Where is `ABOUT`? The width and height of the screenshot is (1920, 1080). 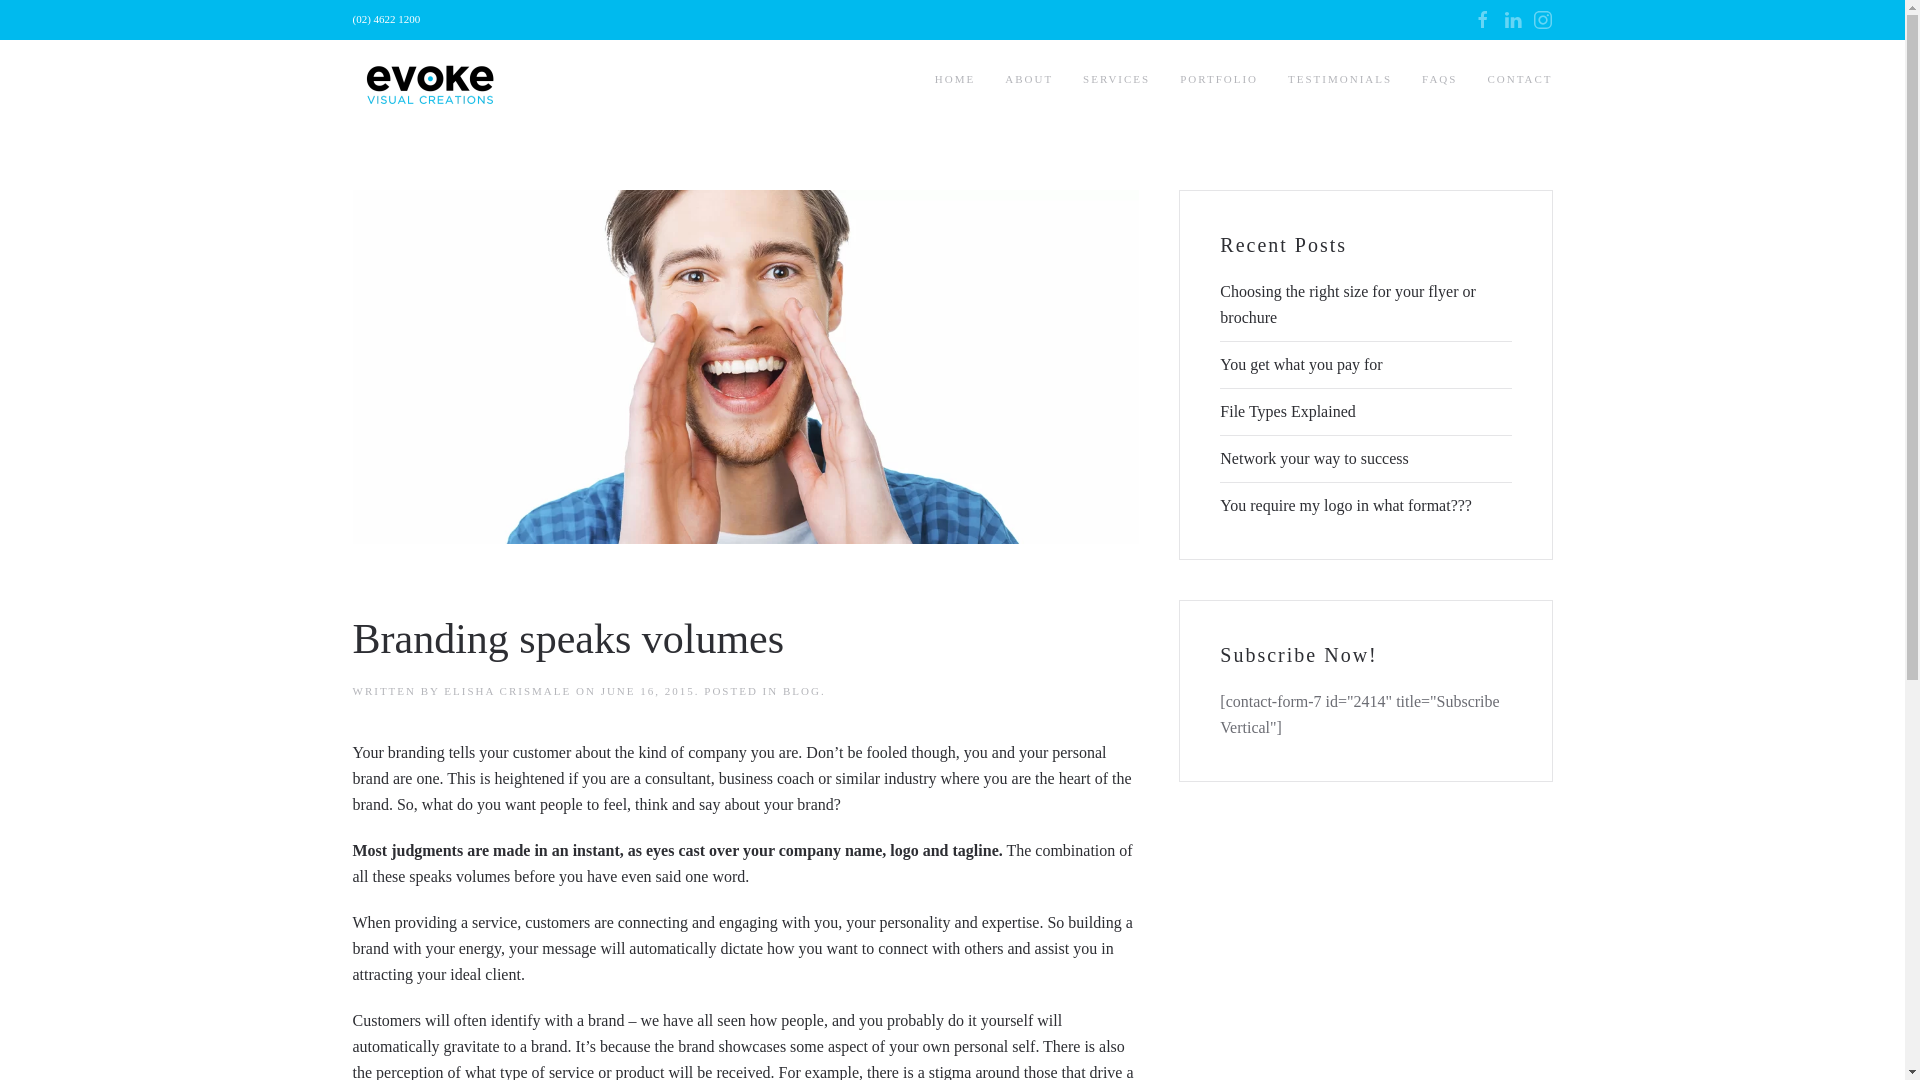
ABOUT is located at coordinates (1028, 79).